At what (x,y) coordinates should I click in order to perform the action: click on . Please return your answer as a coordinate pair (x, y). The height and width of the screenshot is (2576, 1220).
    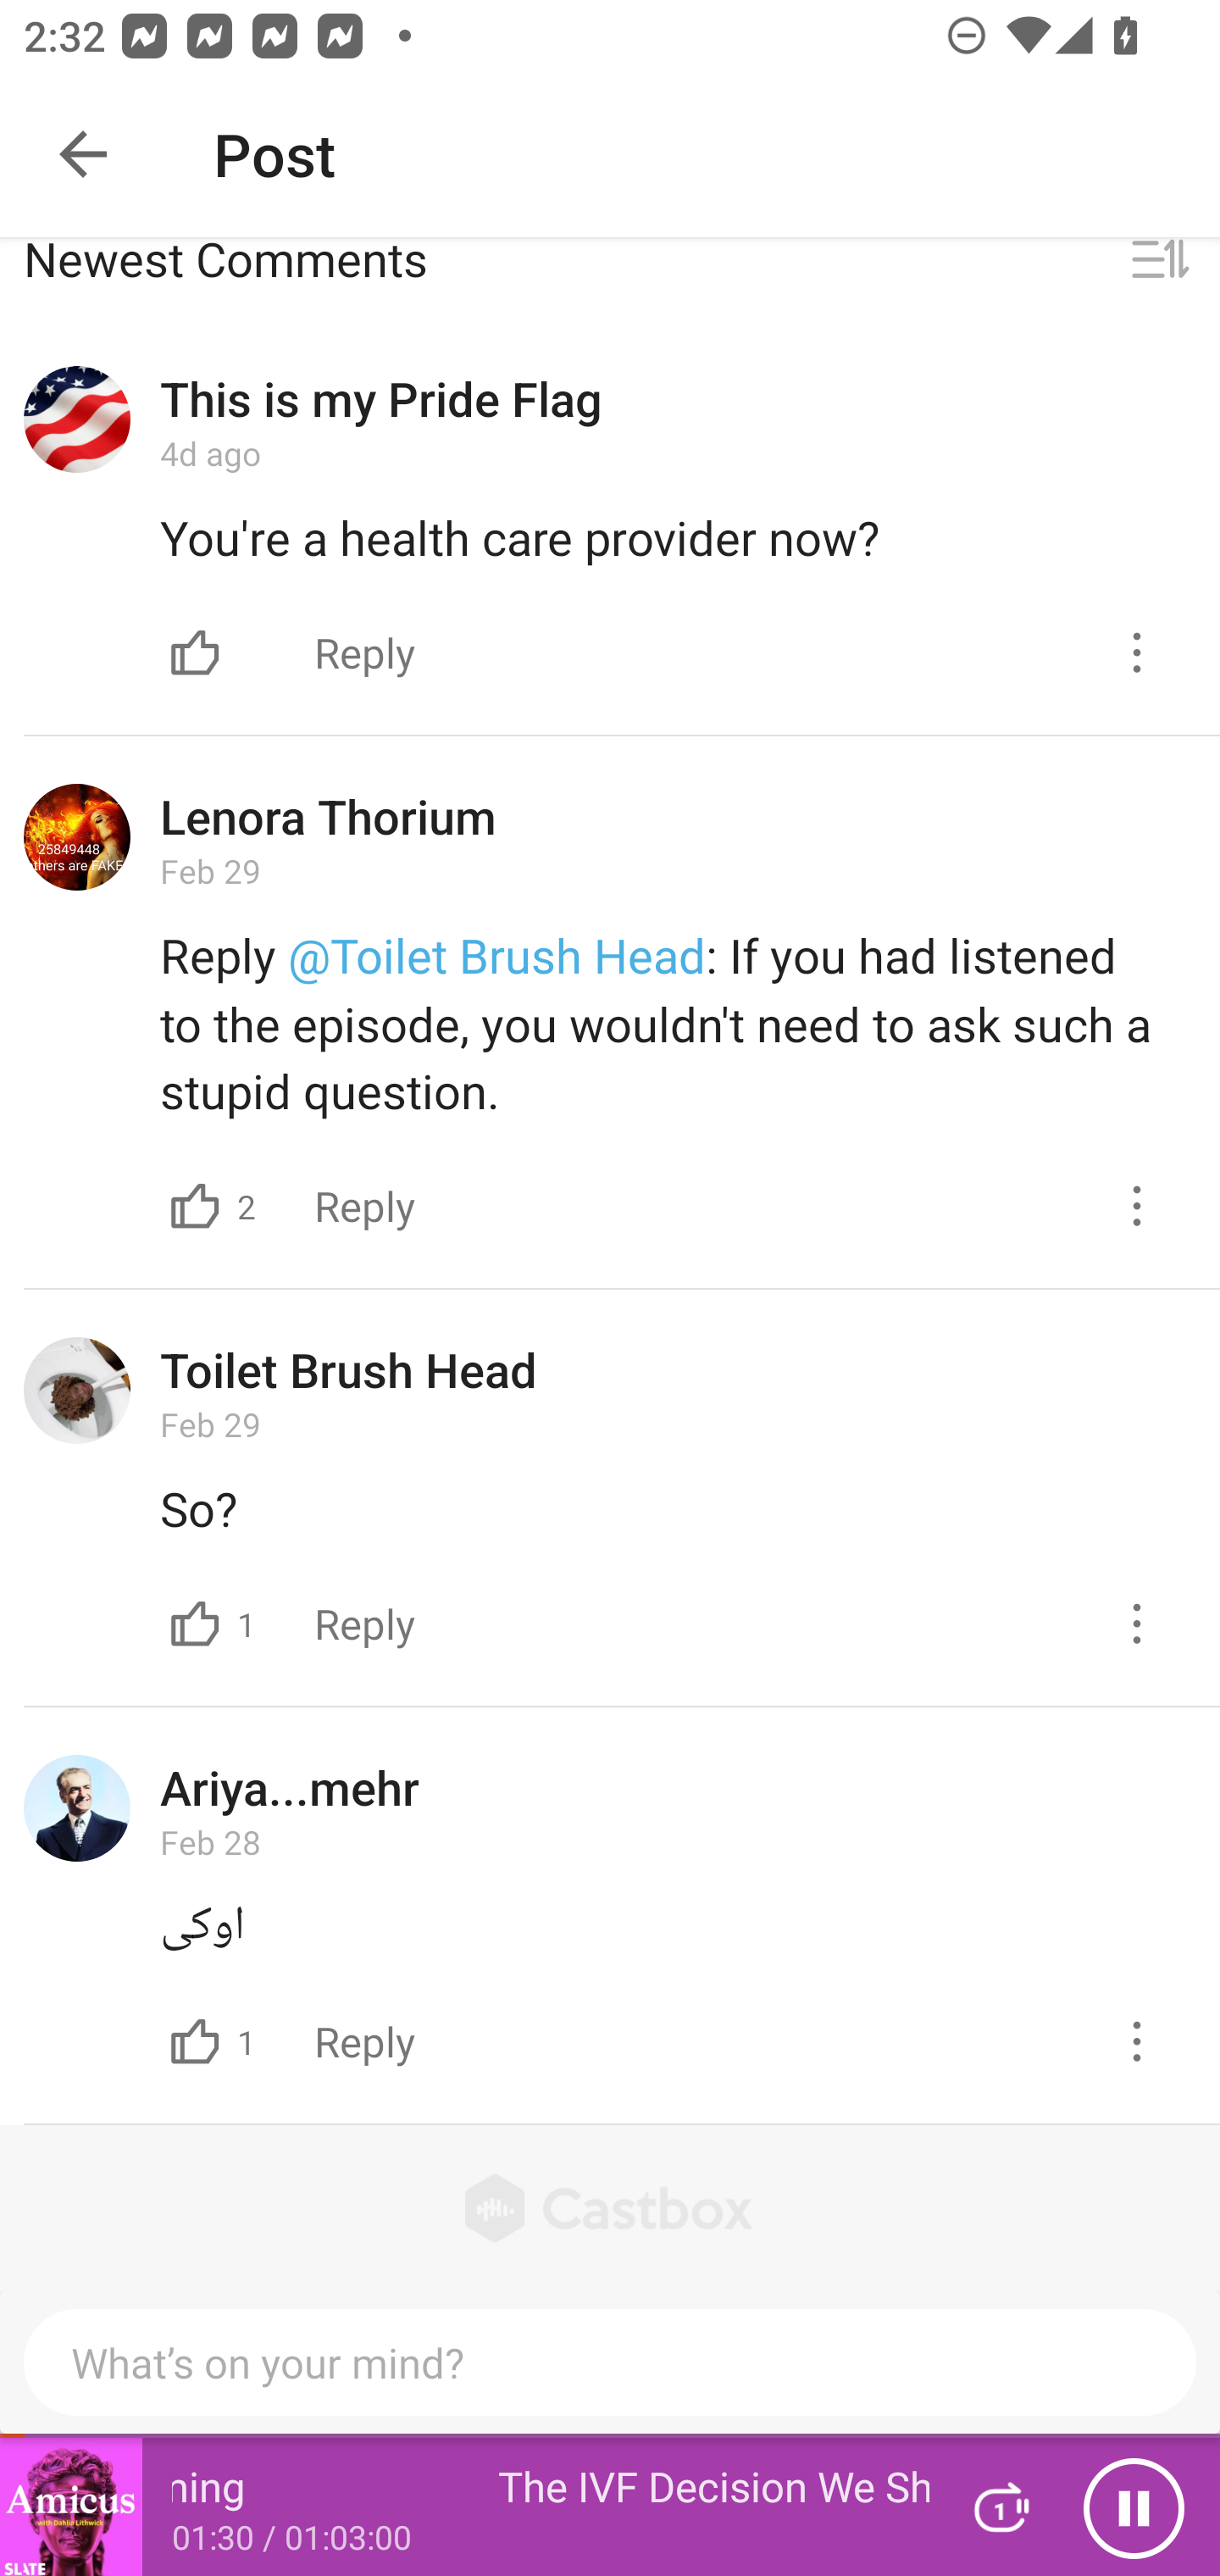
    Looking at the image, I should click on (1137, 2040).